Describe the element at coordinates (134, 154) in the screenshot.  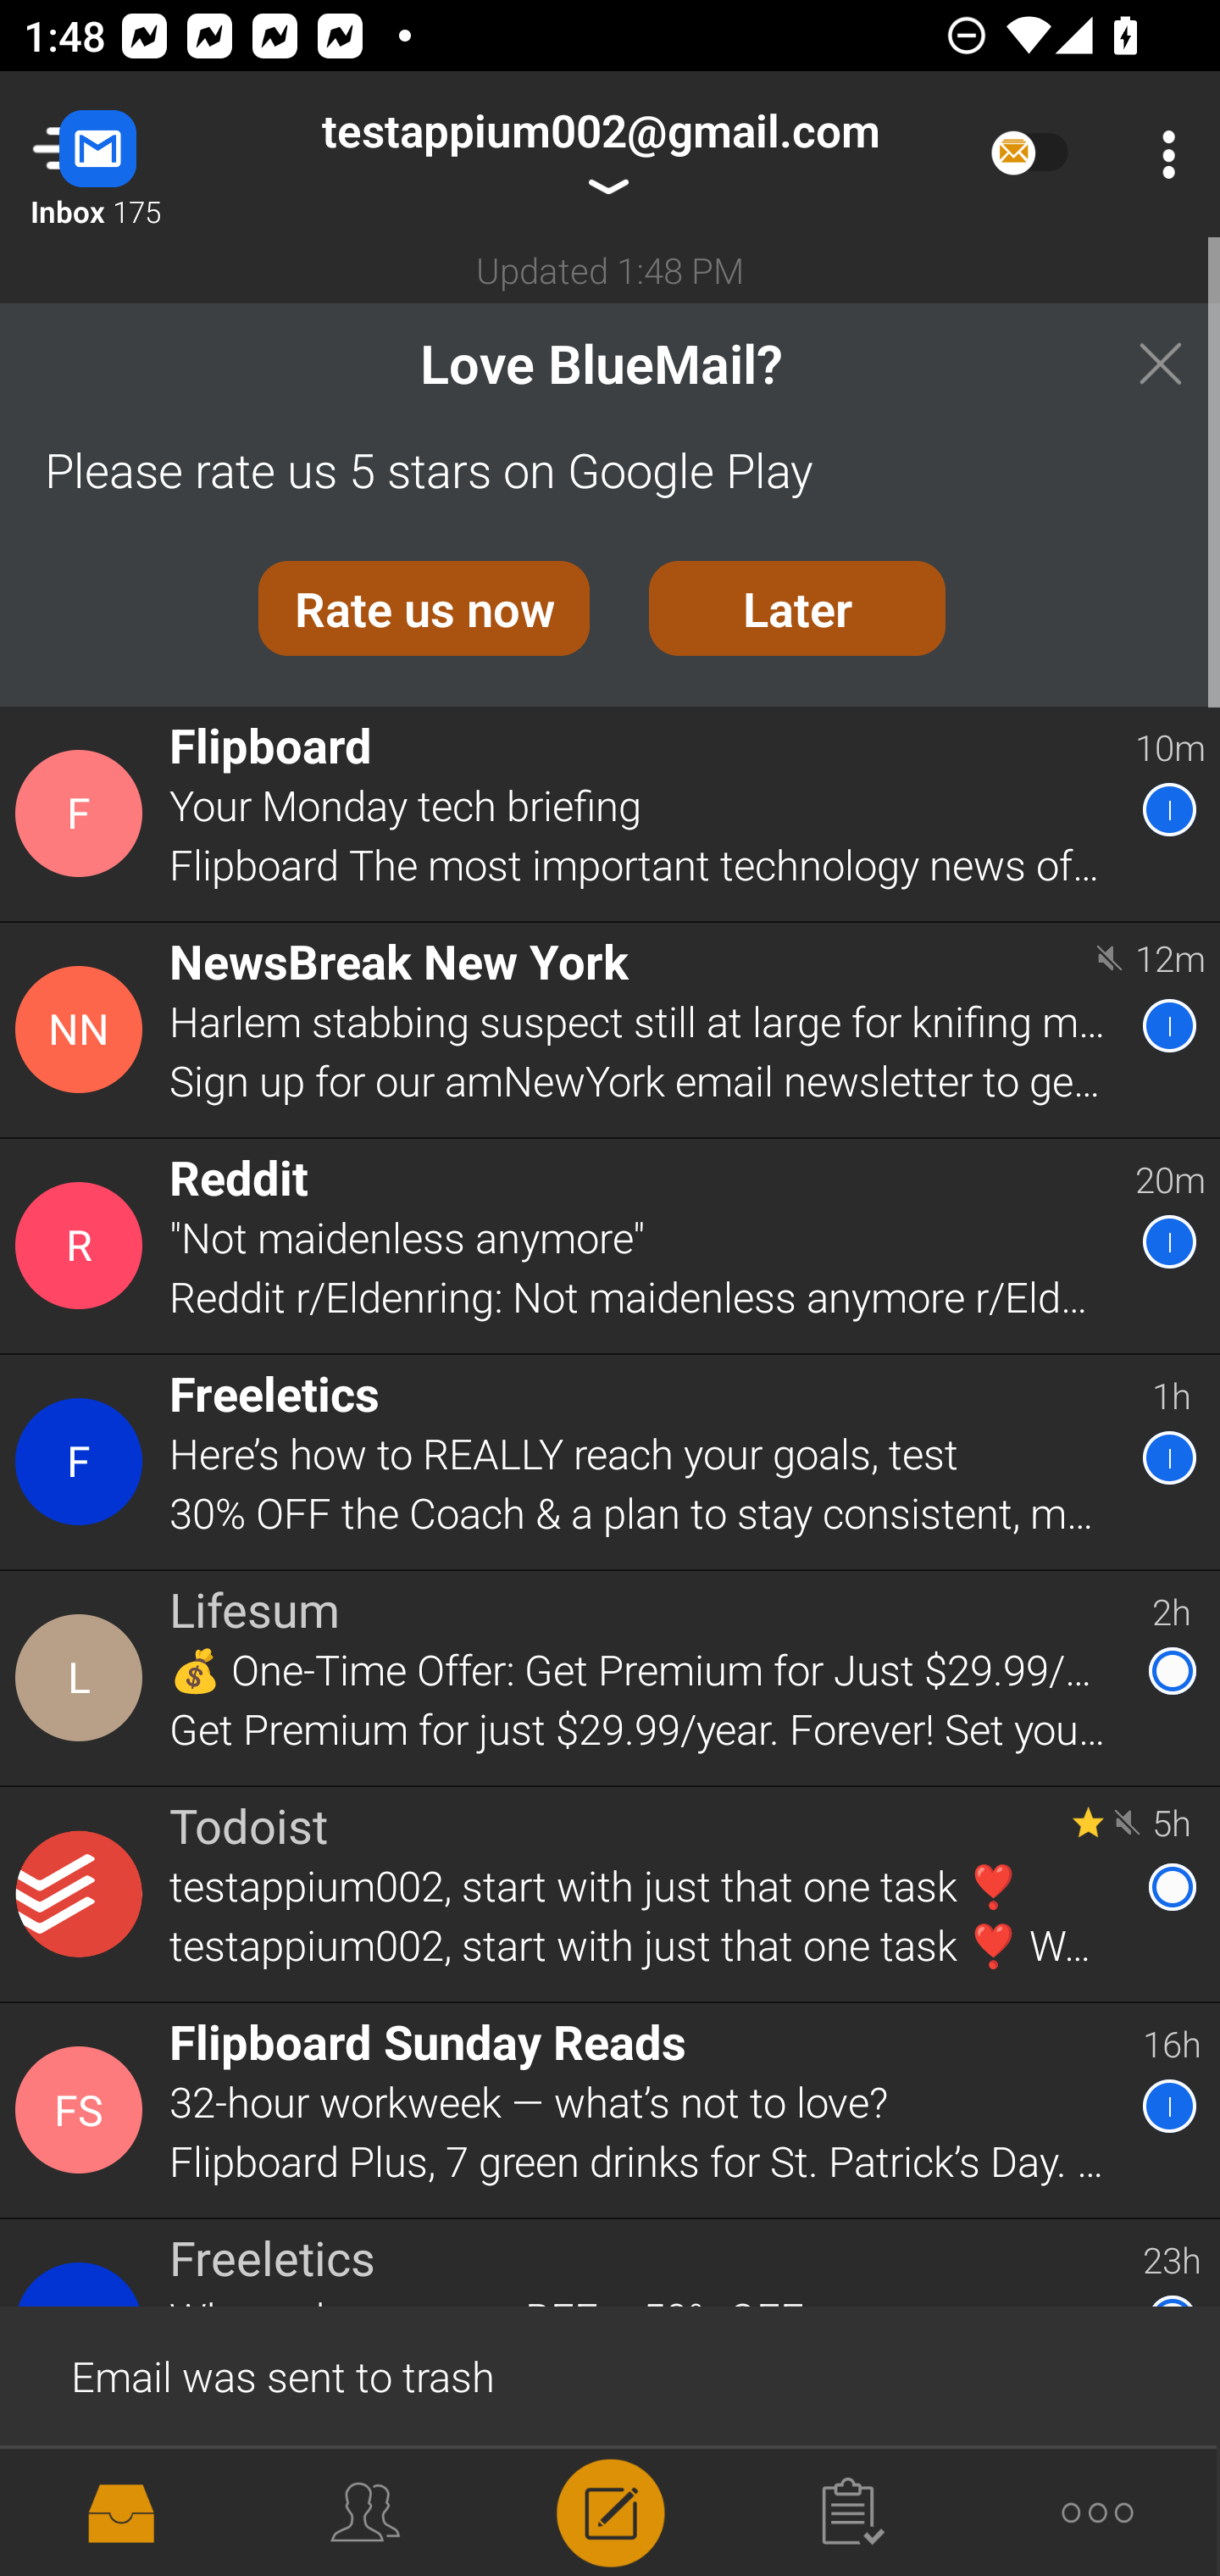
I see `Navigate up` at that location.